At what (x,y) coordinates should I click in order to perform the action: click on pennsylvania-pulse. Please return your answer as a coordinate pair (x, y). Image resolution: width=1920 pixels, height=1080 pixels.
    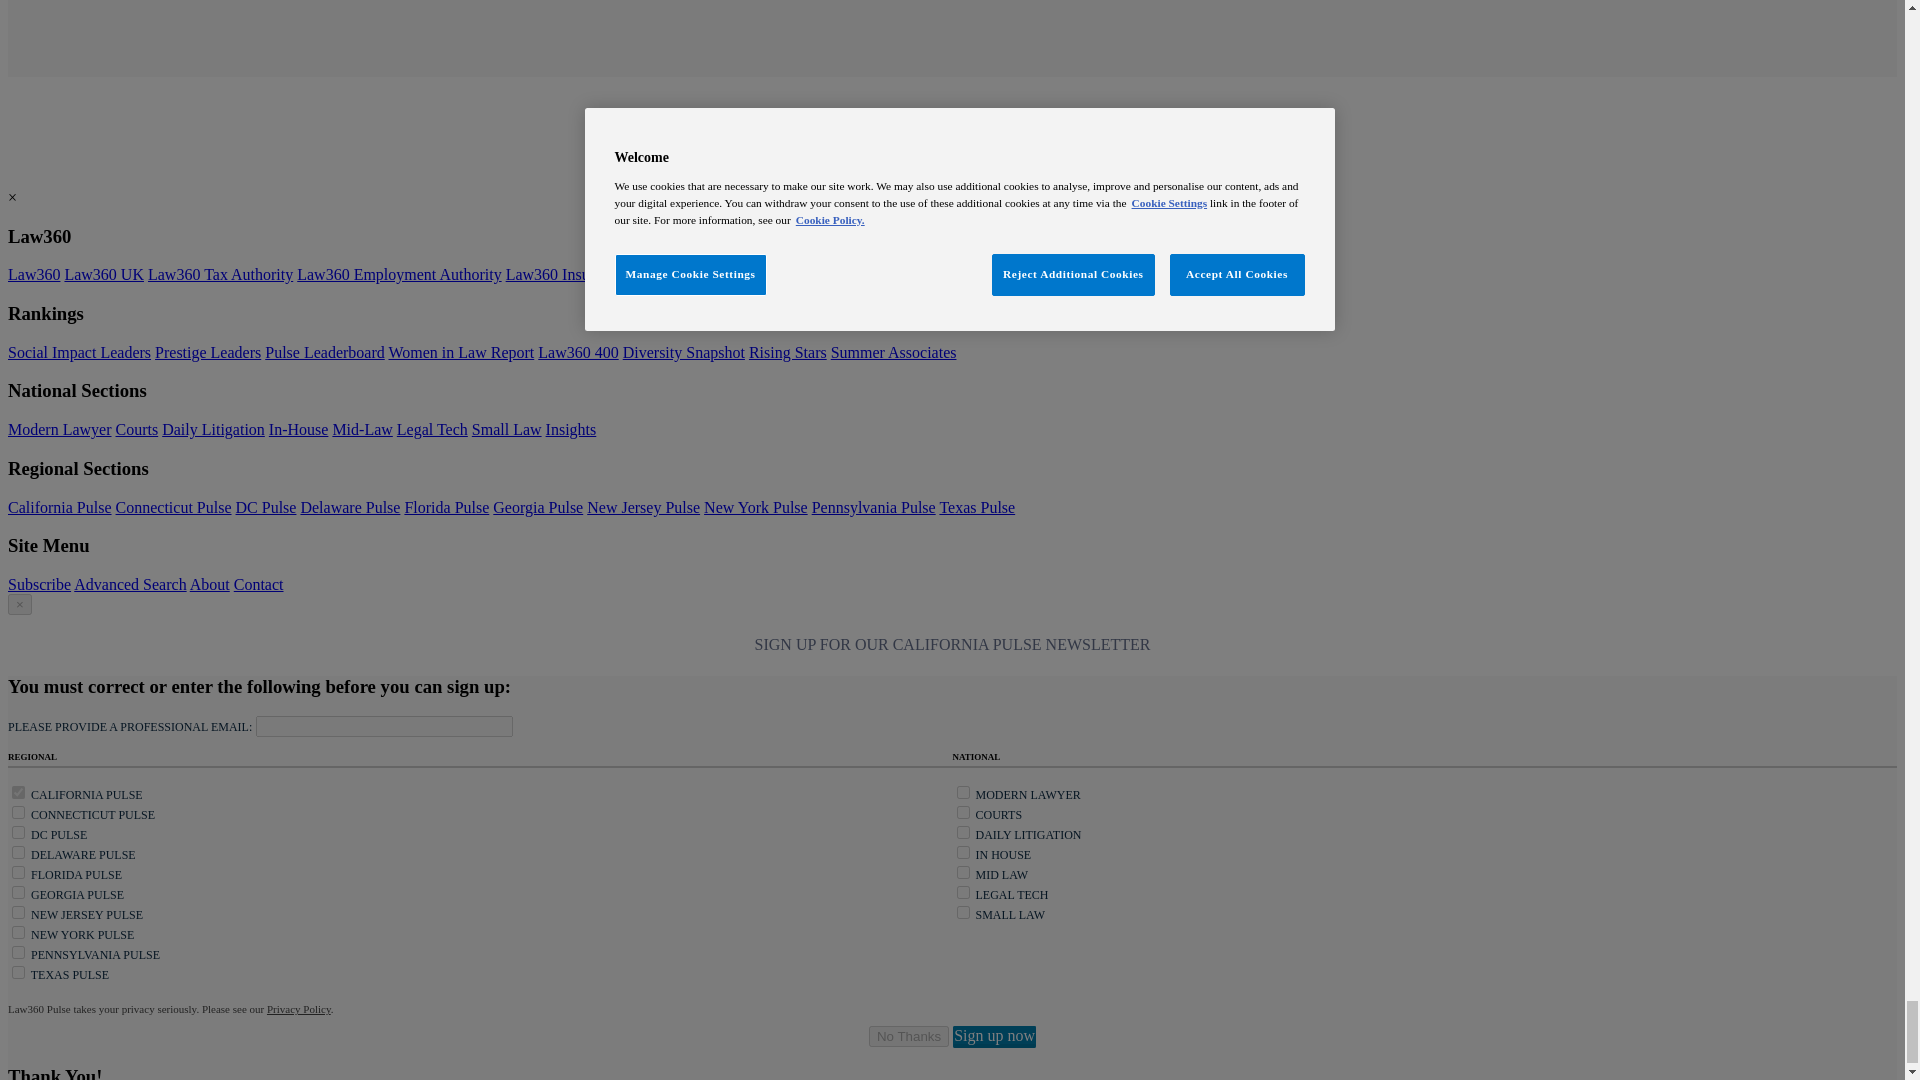
    Looking at the image, I should click on (18, 952).